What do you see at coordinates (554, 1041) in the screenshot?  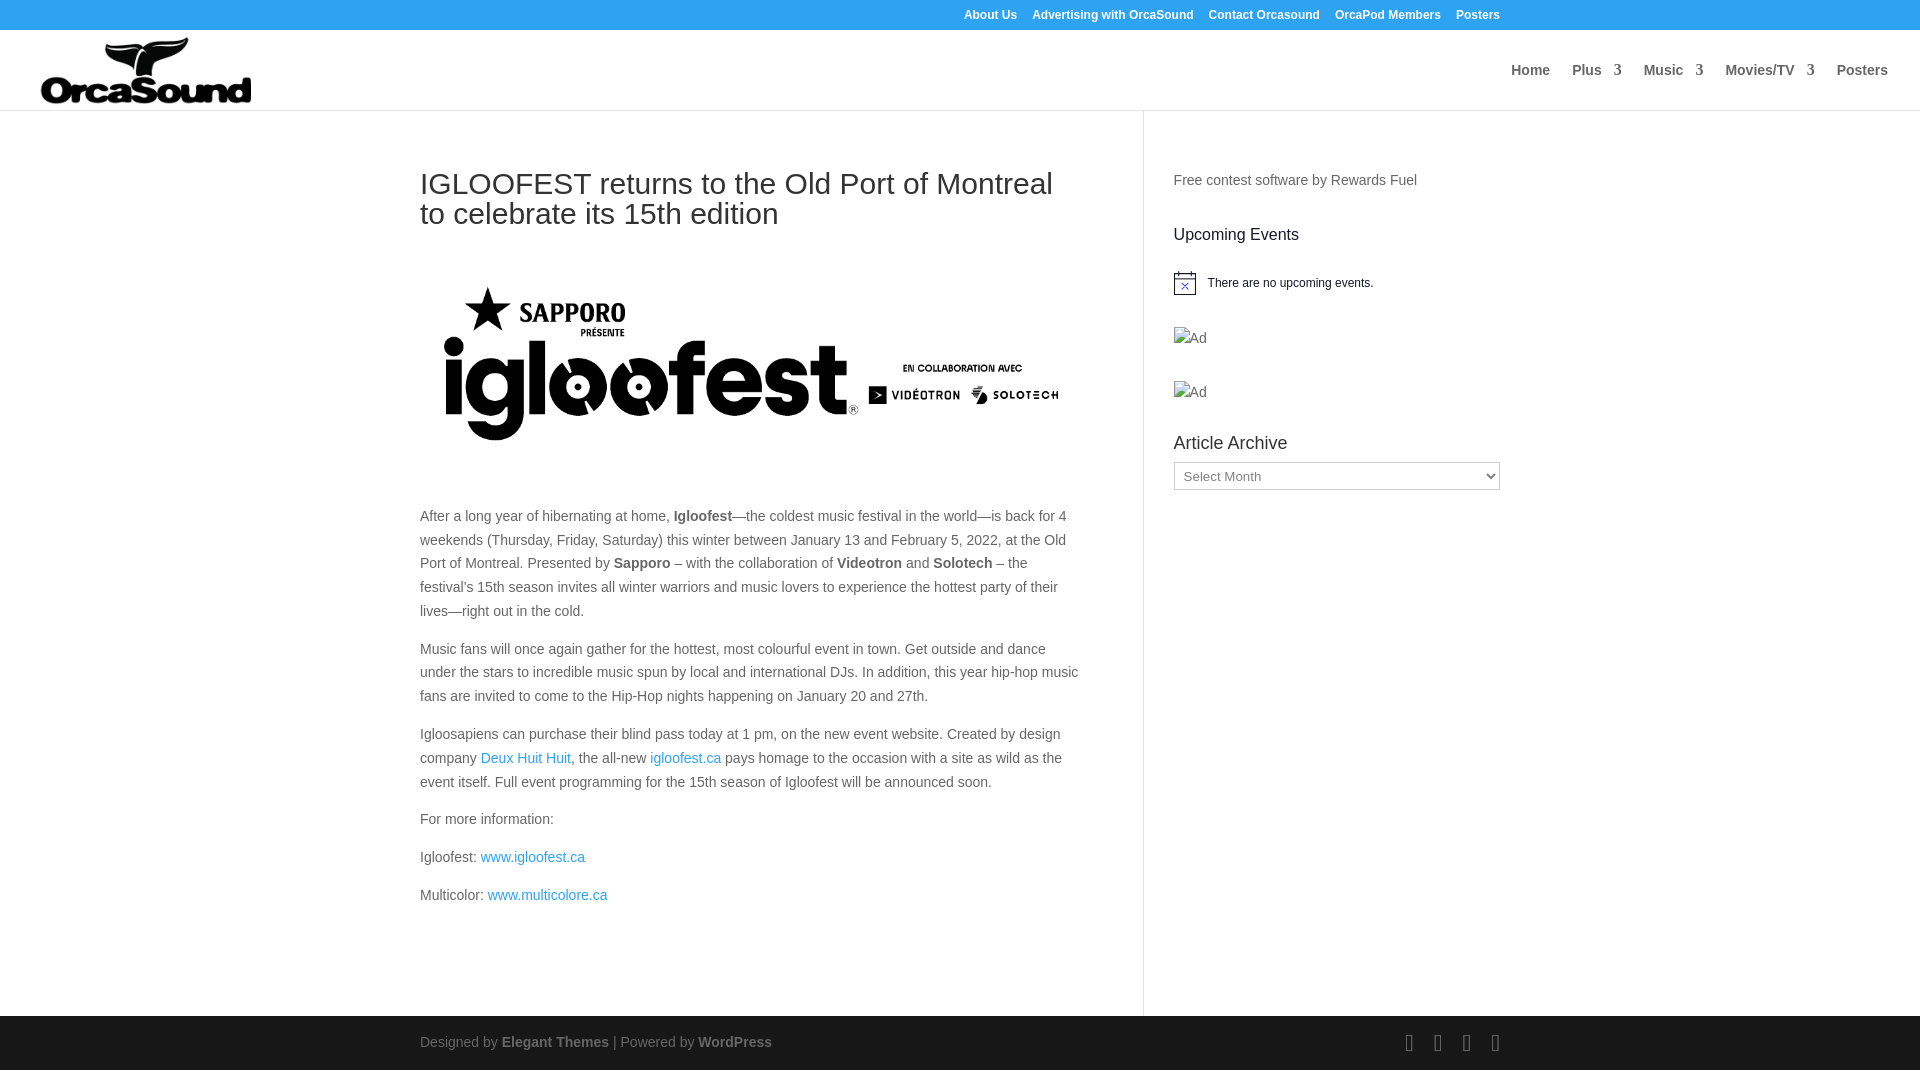 I see `Premium WordPress Themes` at bounding box center [554, 1041].